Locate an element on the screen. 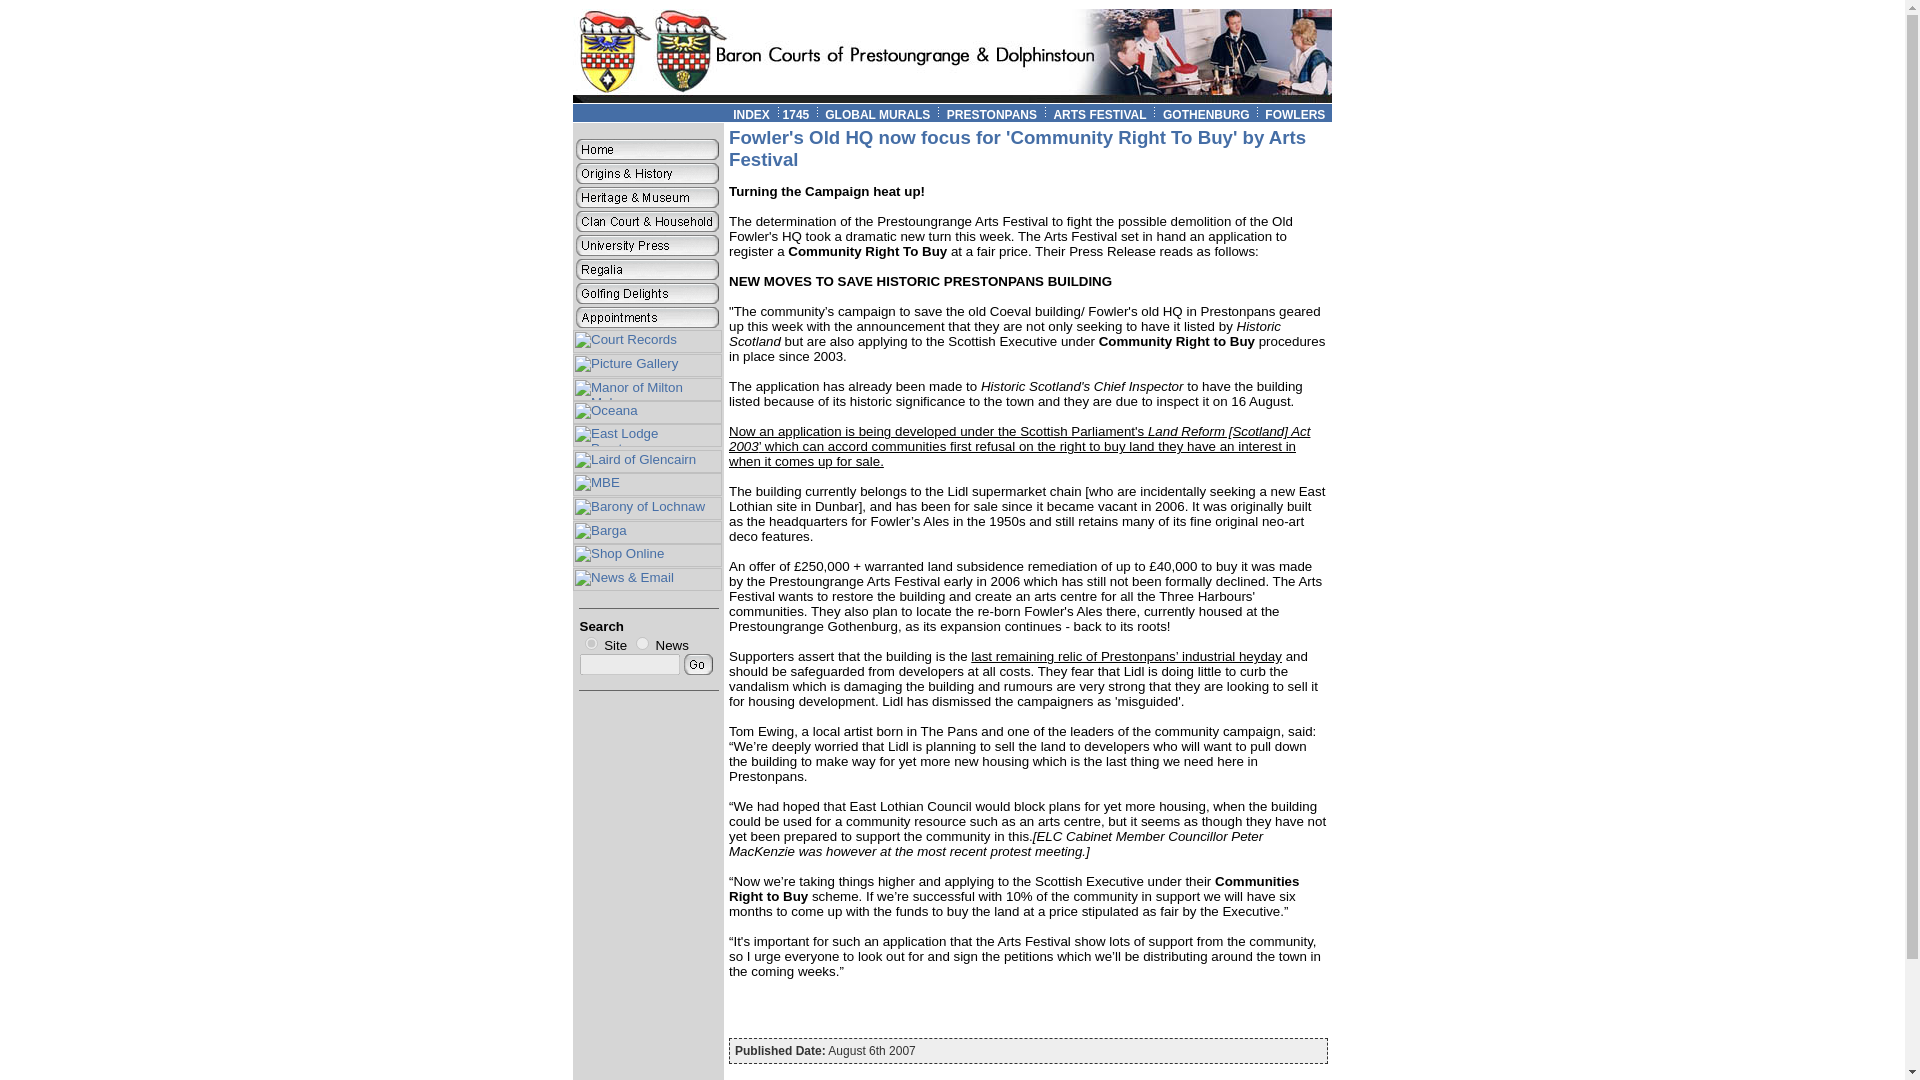 This screenshot has height=1080, width=1920. GLOBAL MURALS is located at coordinates (875, 115).